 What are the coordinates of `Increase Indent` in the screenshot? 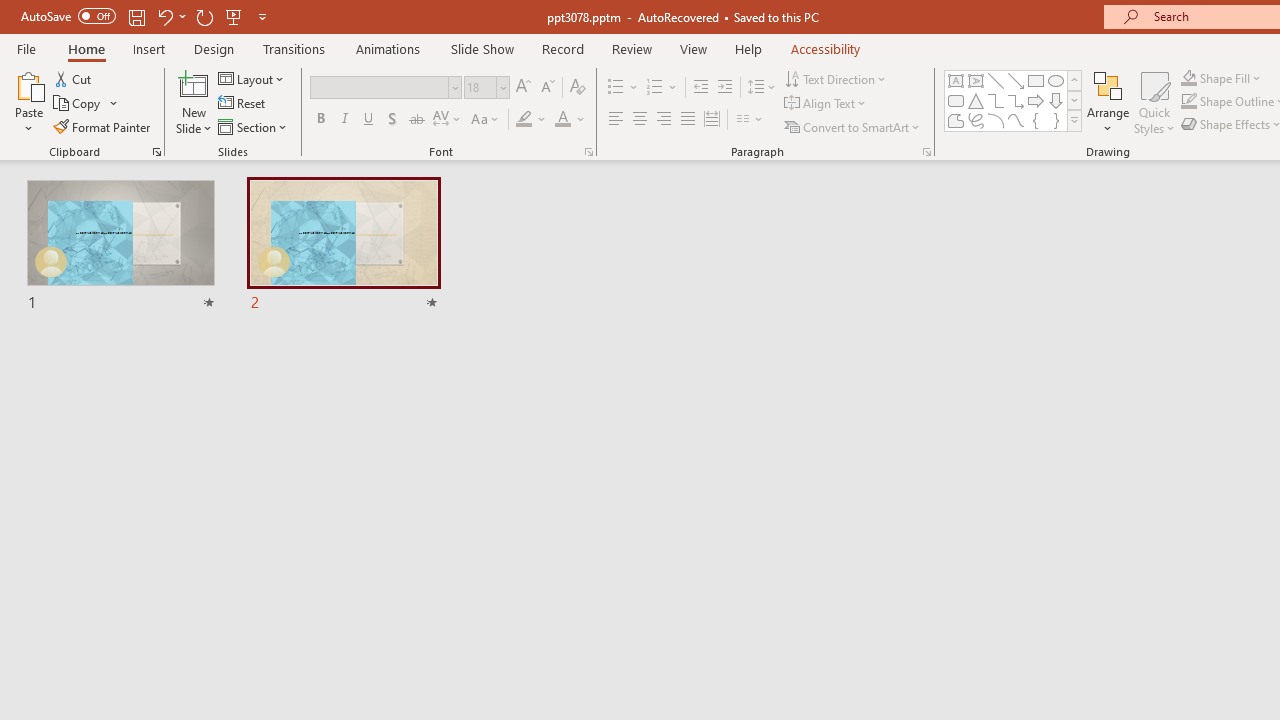 It's located at (725, 88).